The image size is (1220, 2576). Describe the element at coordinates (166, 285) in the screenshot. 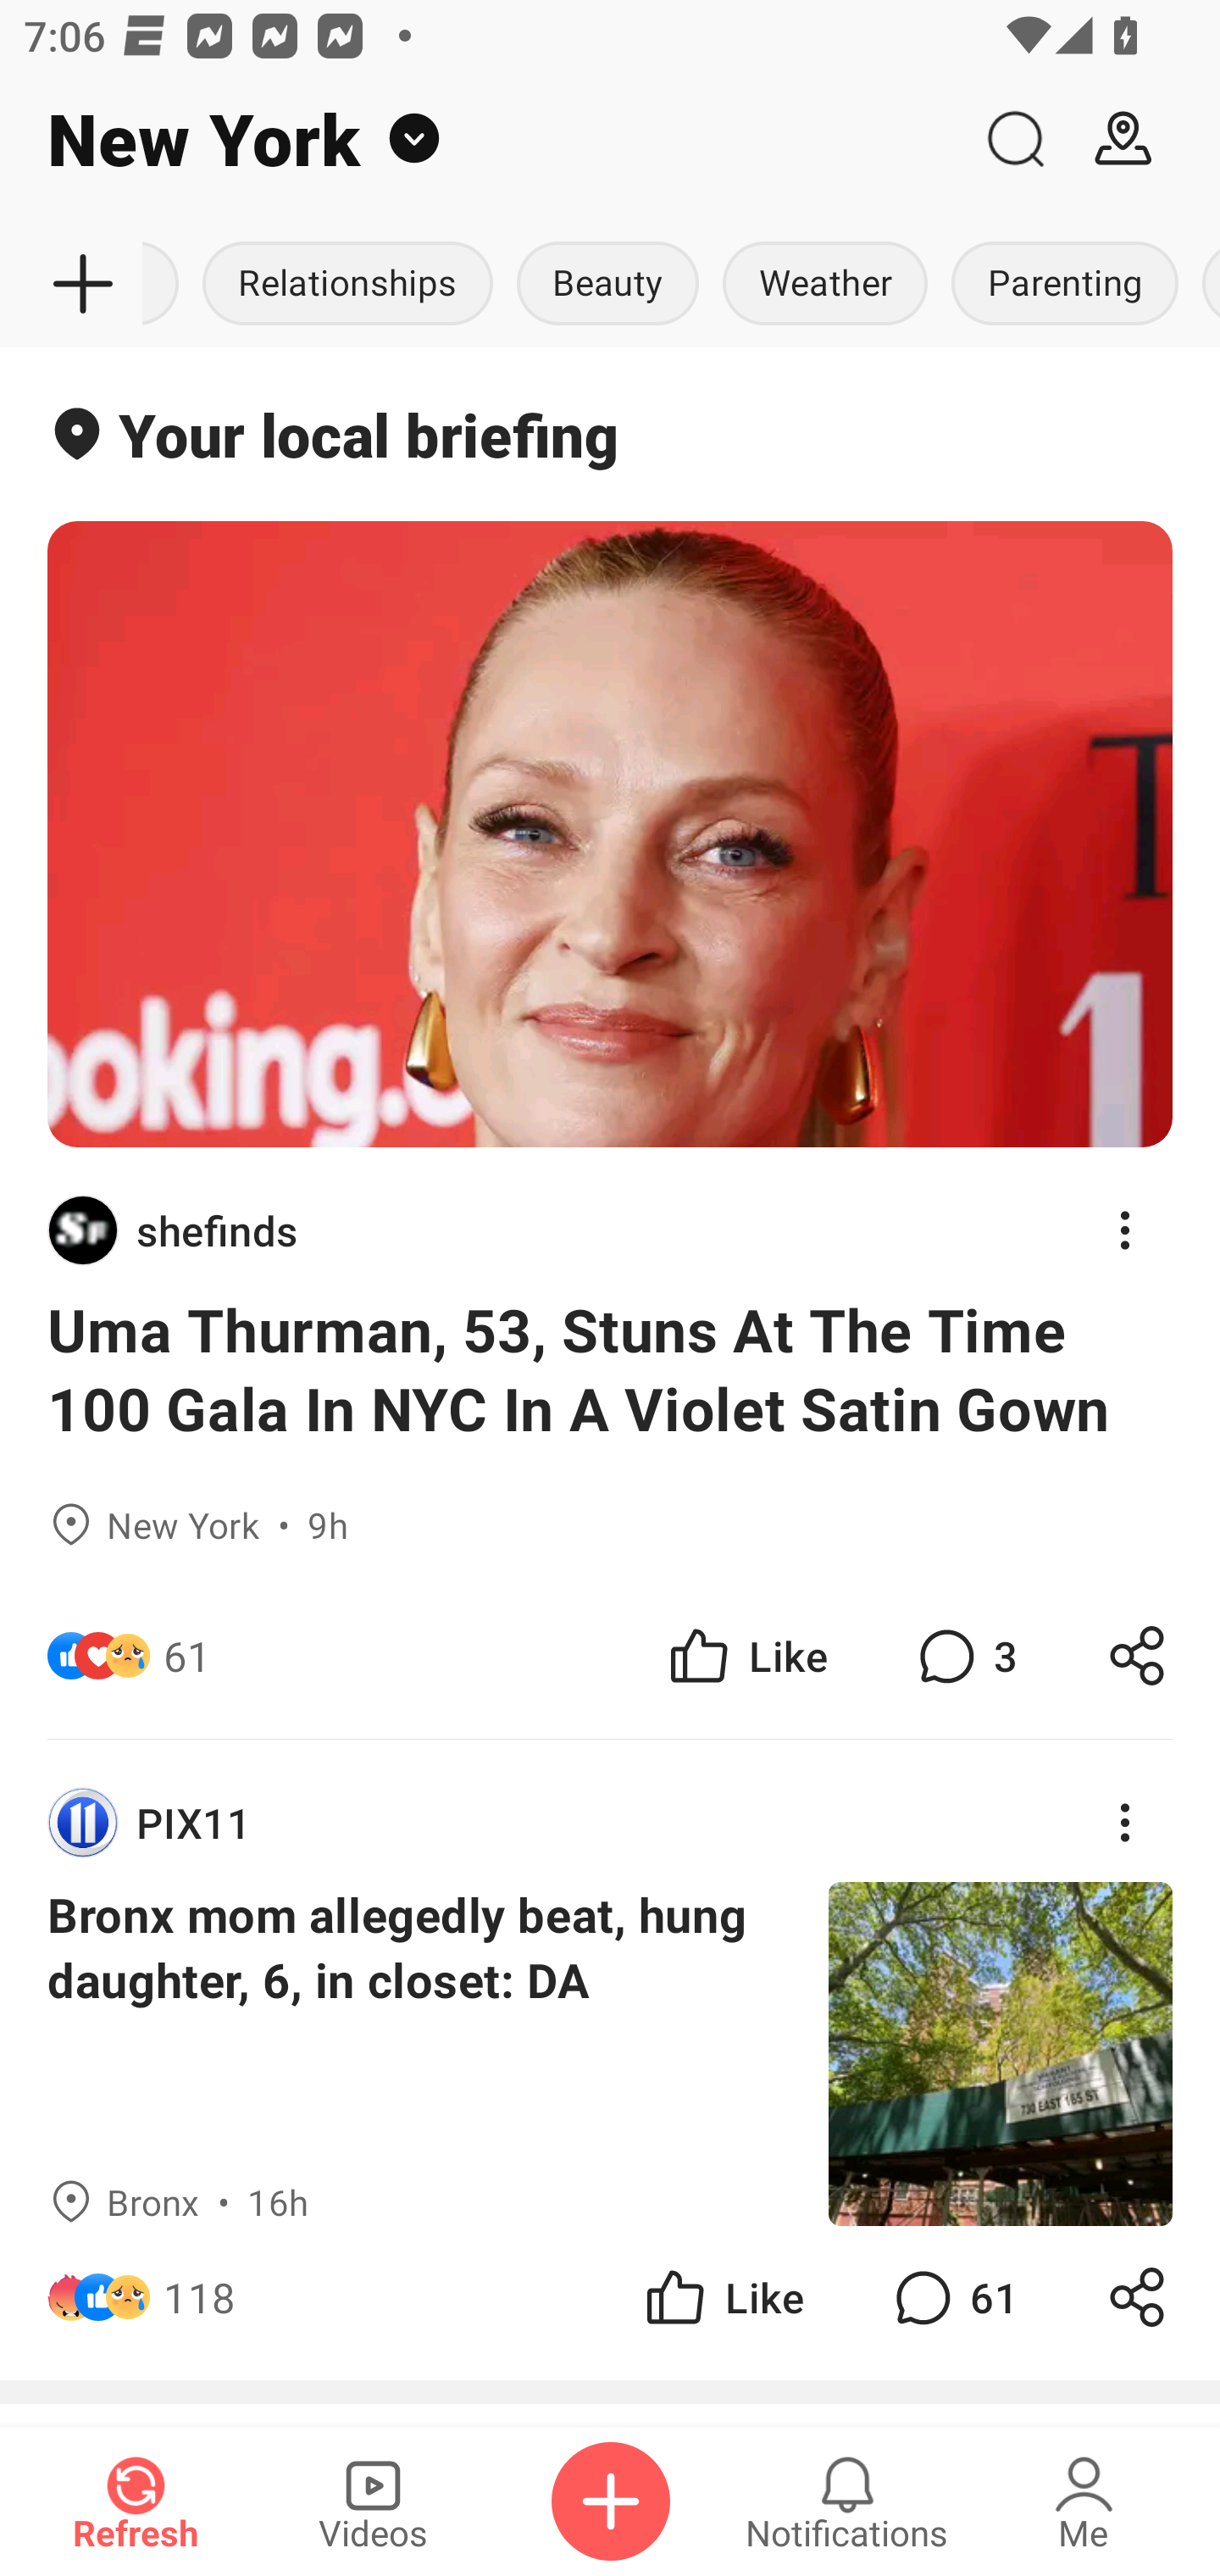

I see `Autos` at that location.